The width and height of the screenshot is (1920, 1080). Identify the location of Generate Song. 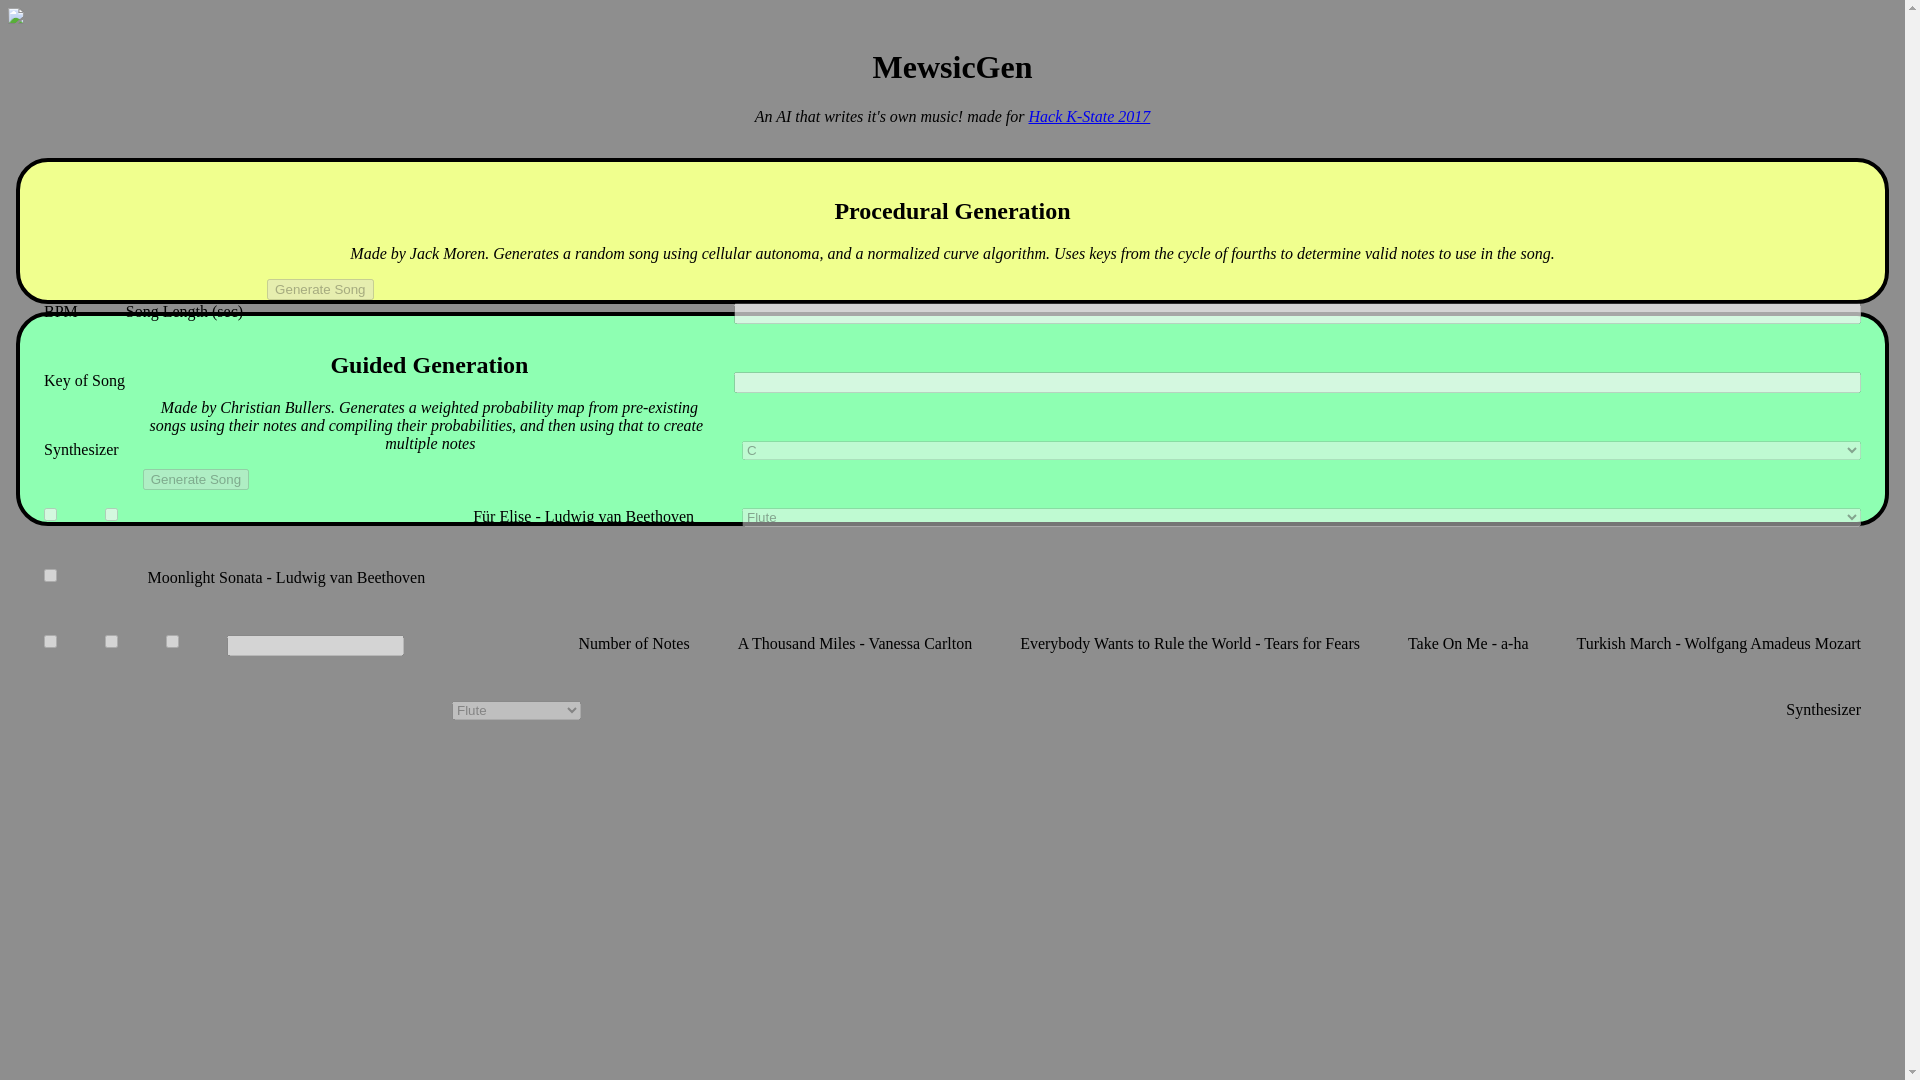
(319, 289).